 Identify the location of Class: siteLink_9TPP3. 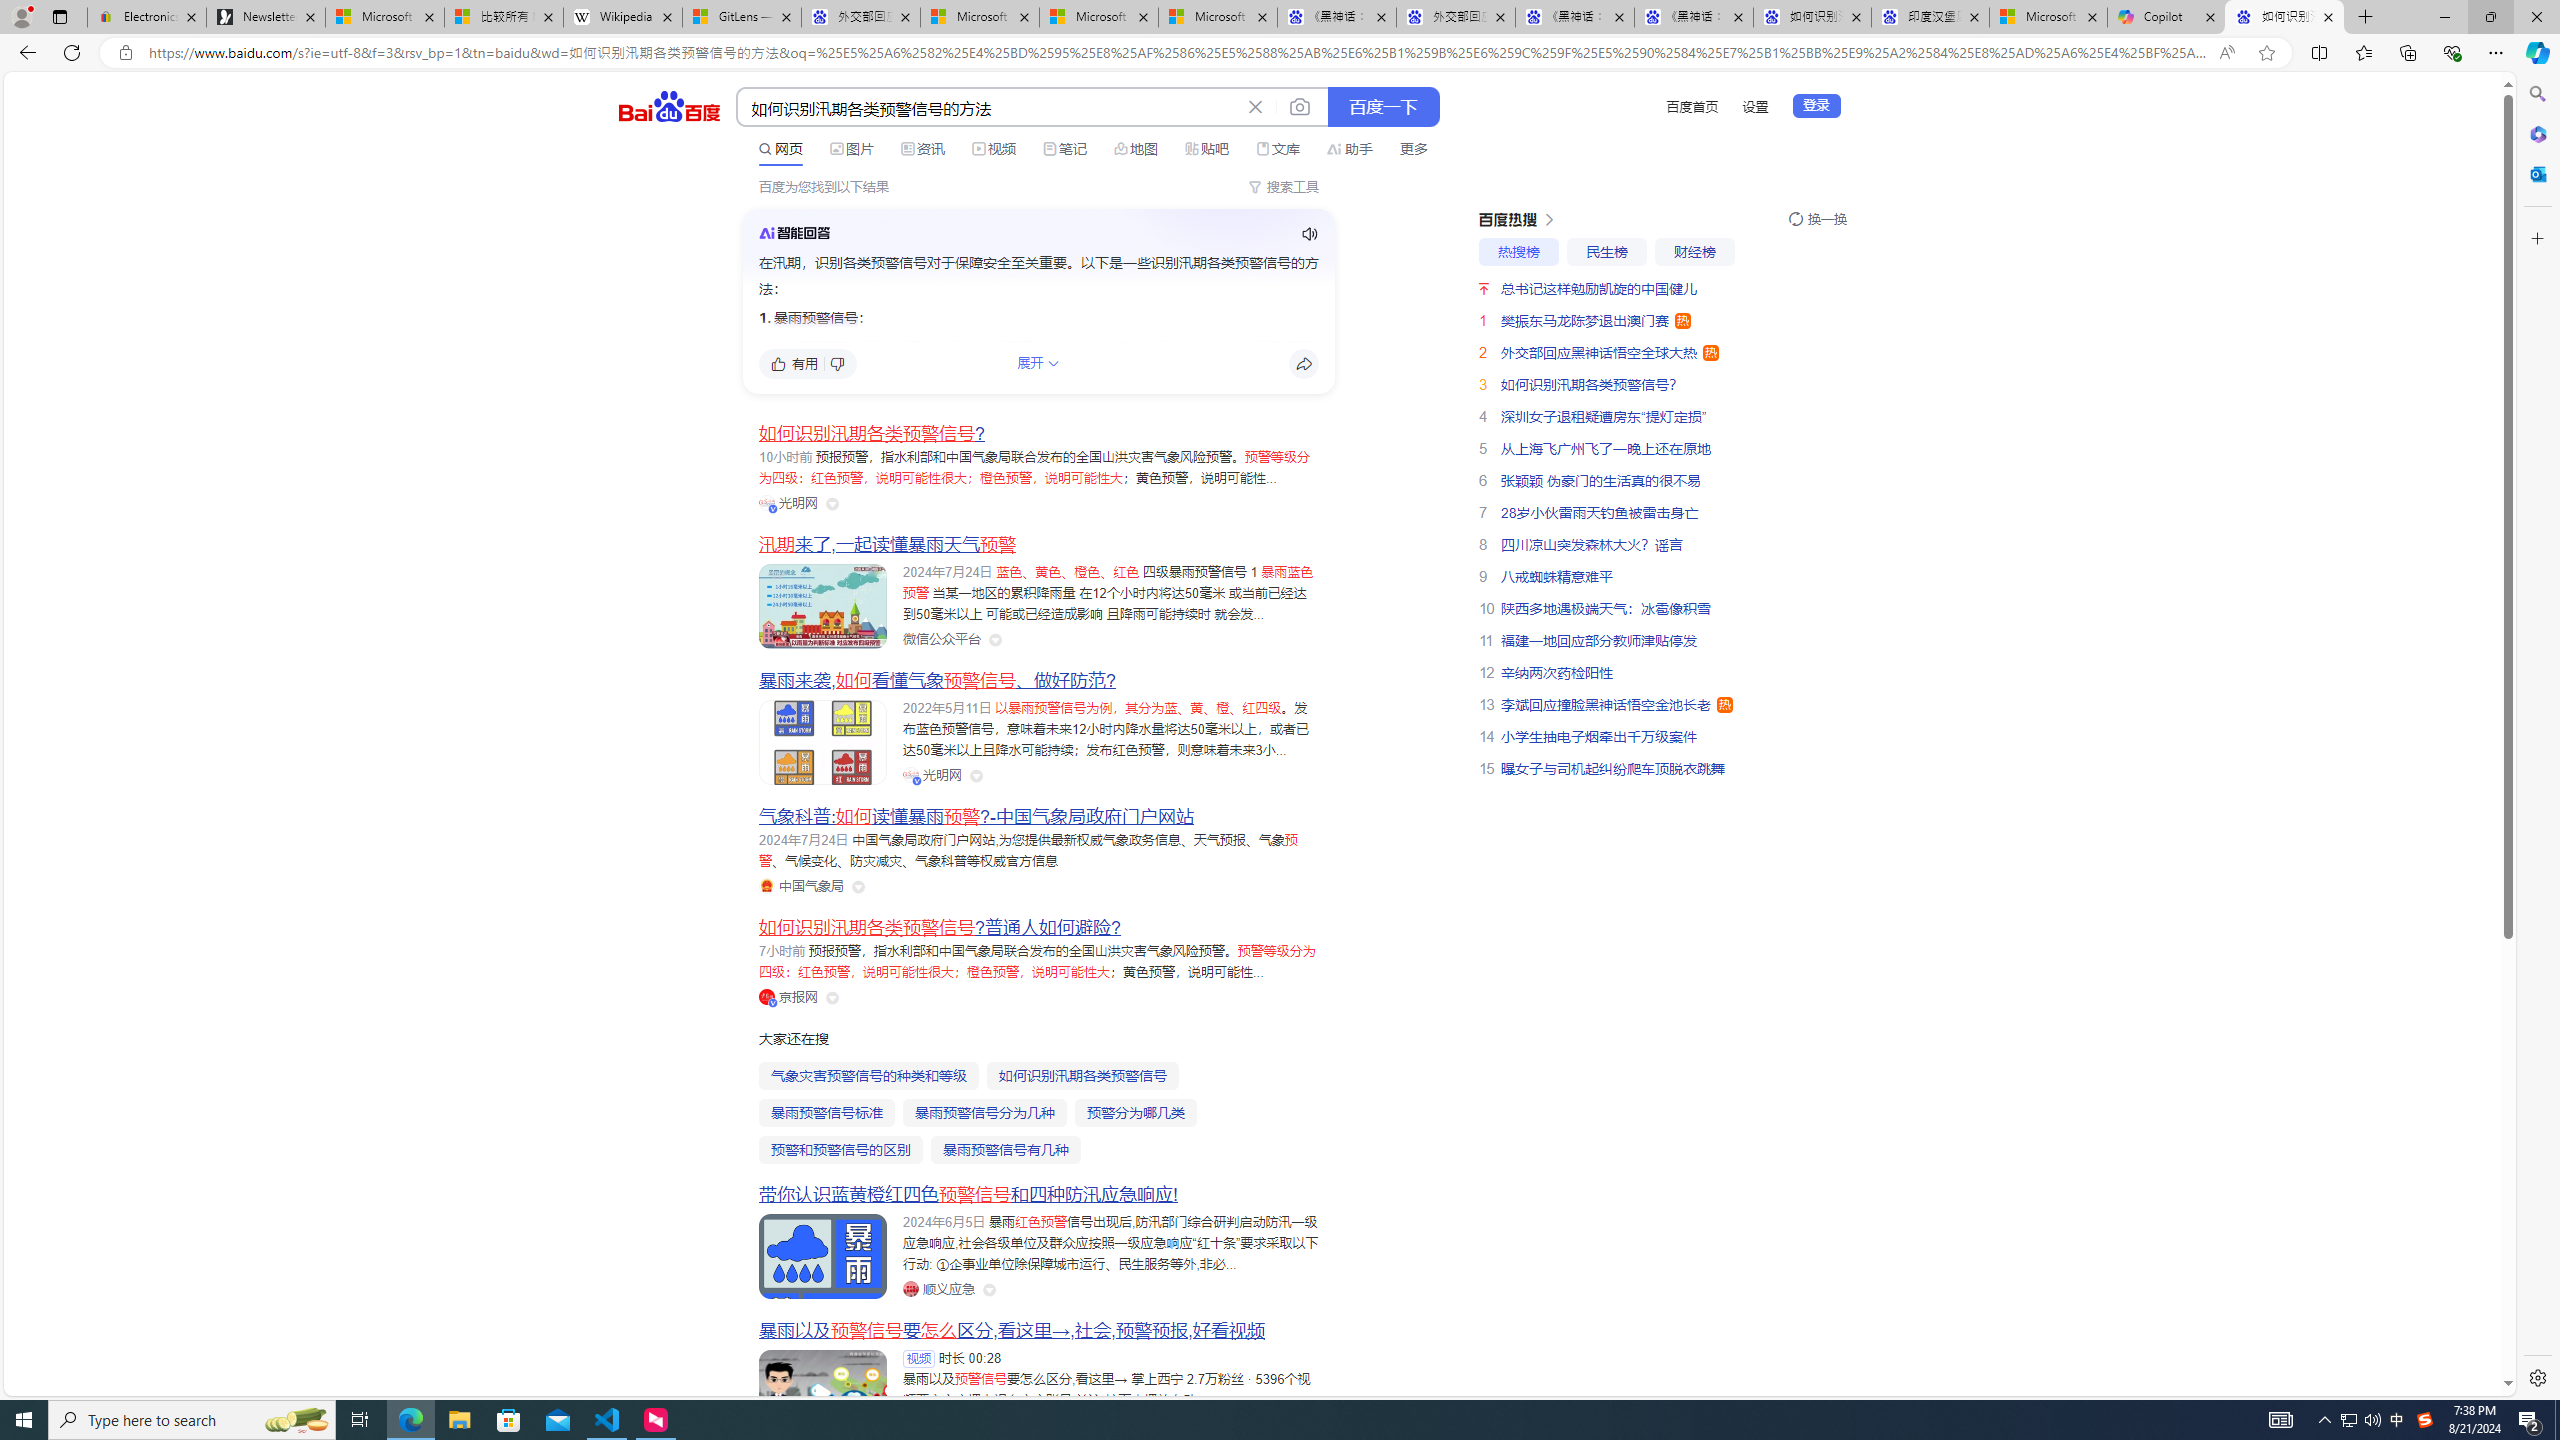
(939, 1289).